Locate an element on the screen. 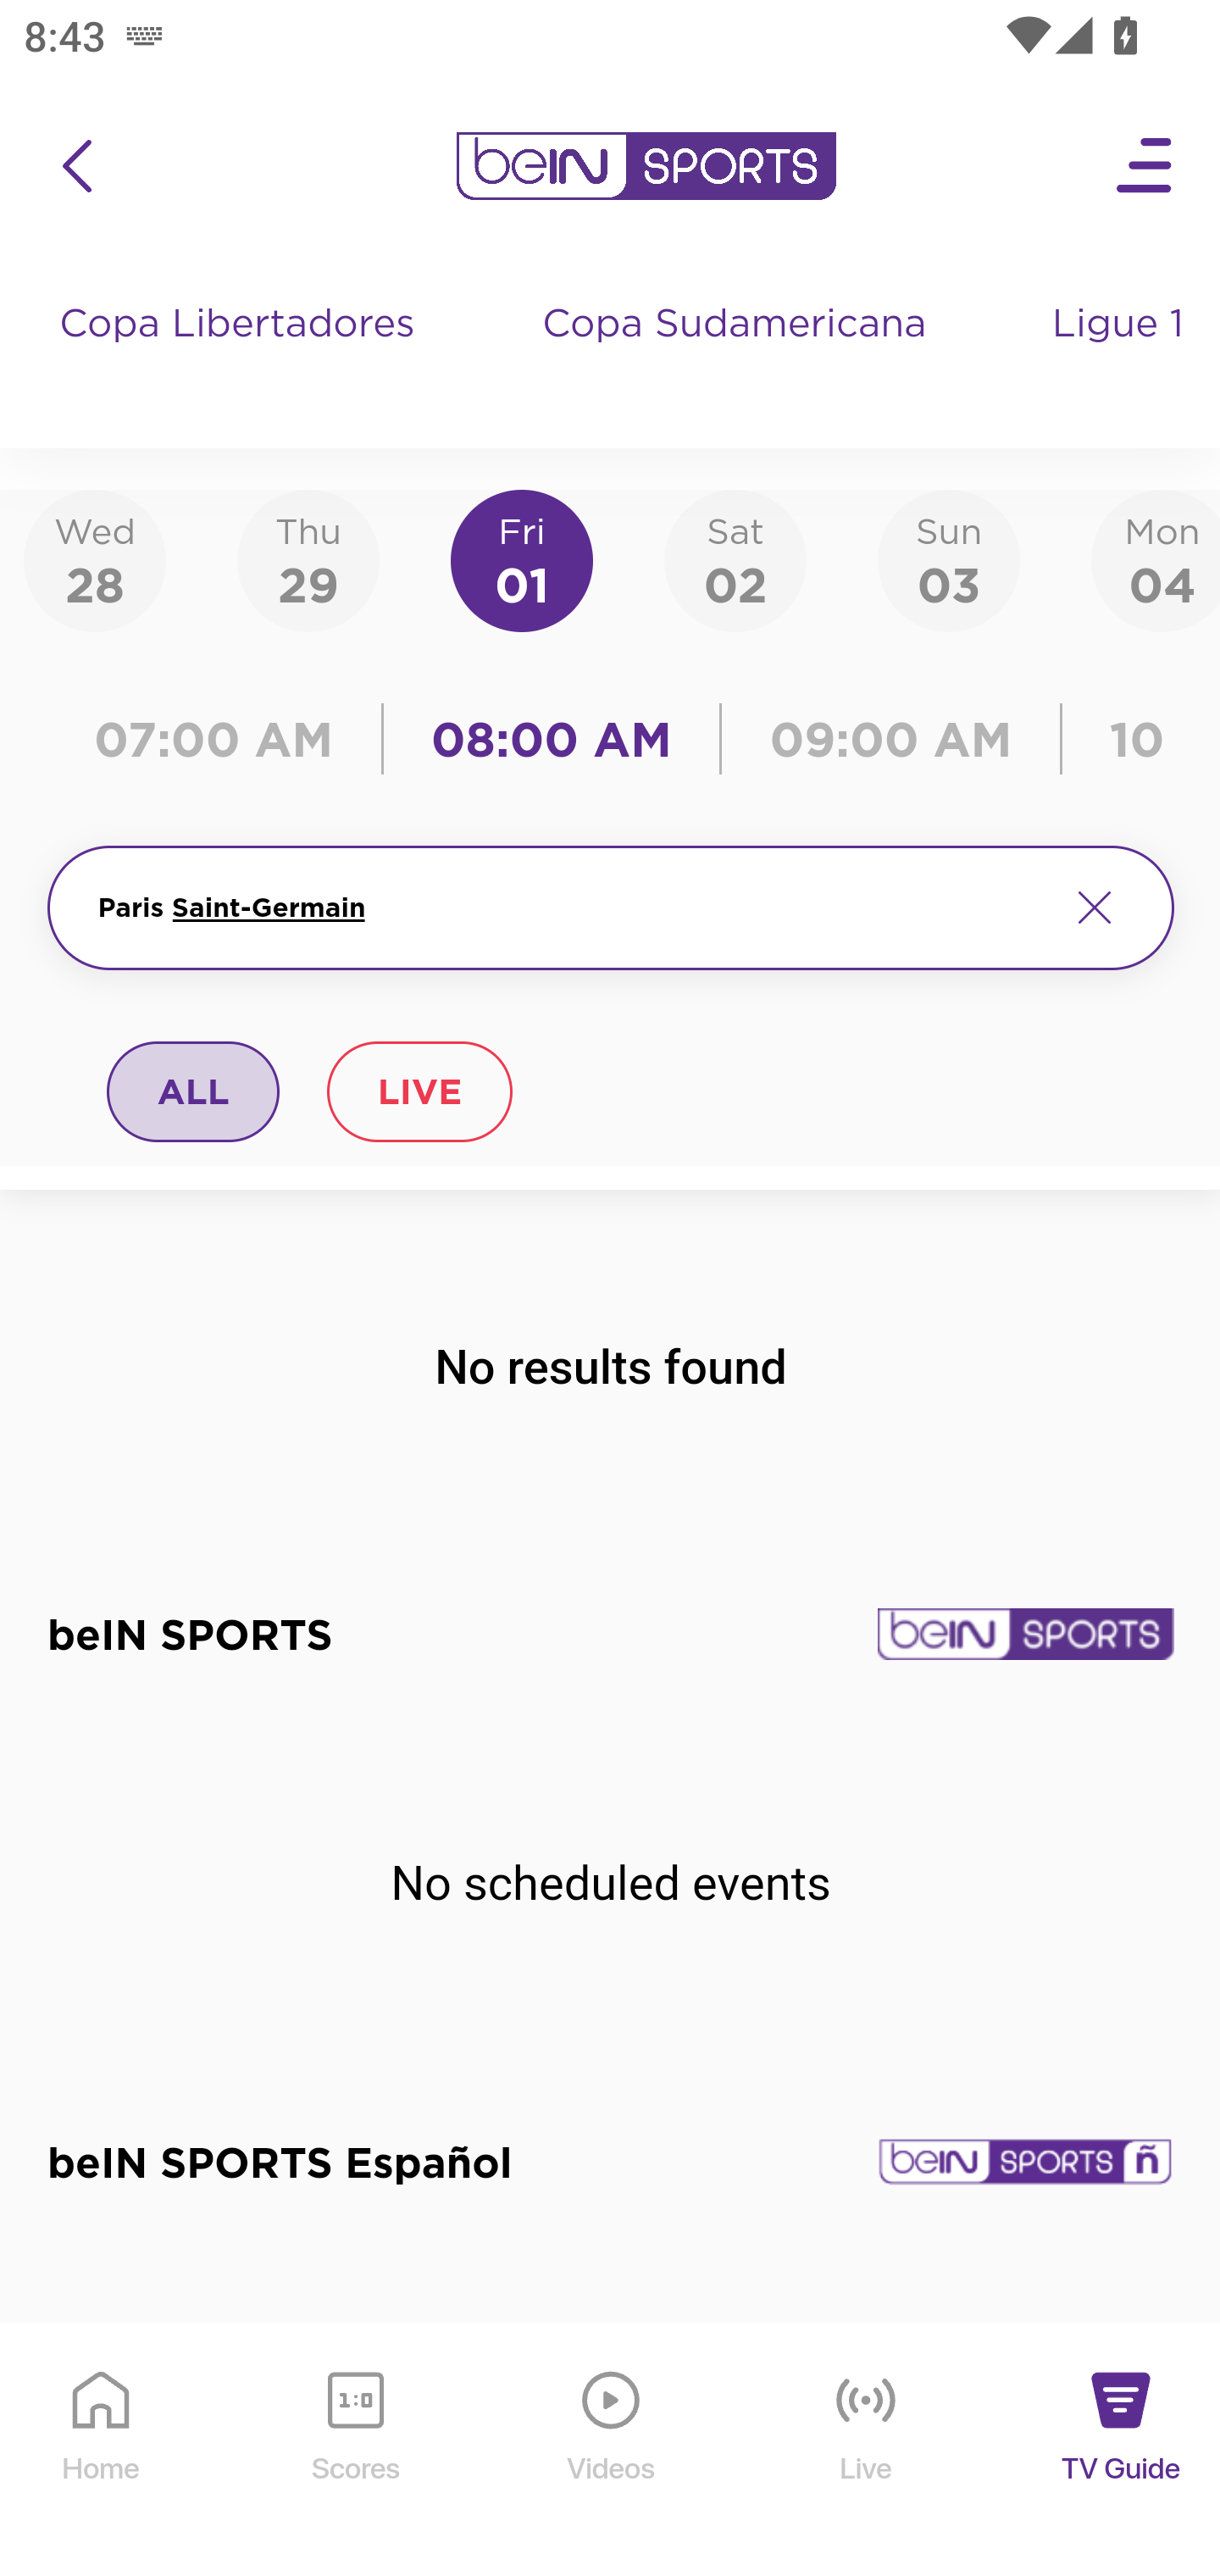 This screenshot has height=2576, width=1220. 08:00 AM is located at coordinates (552, 739).